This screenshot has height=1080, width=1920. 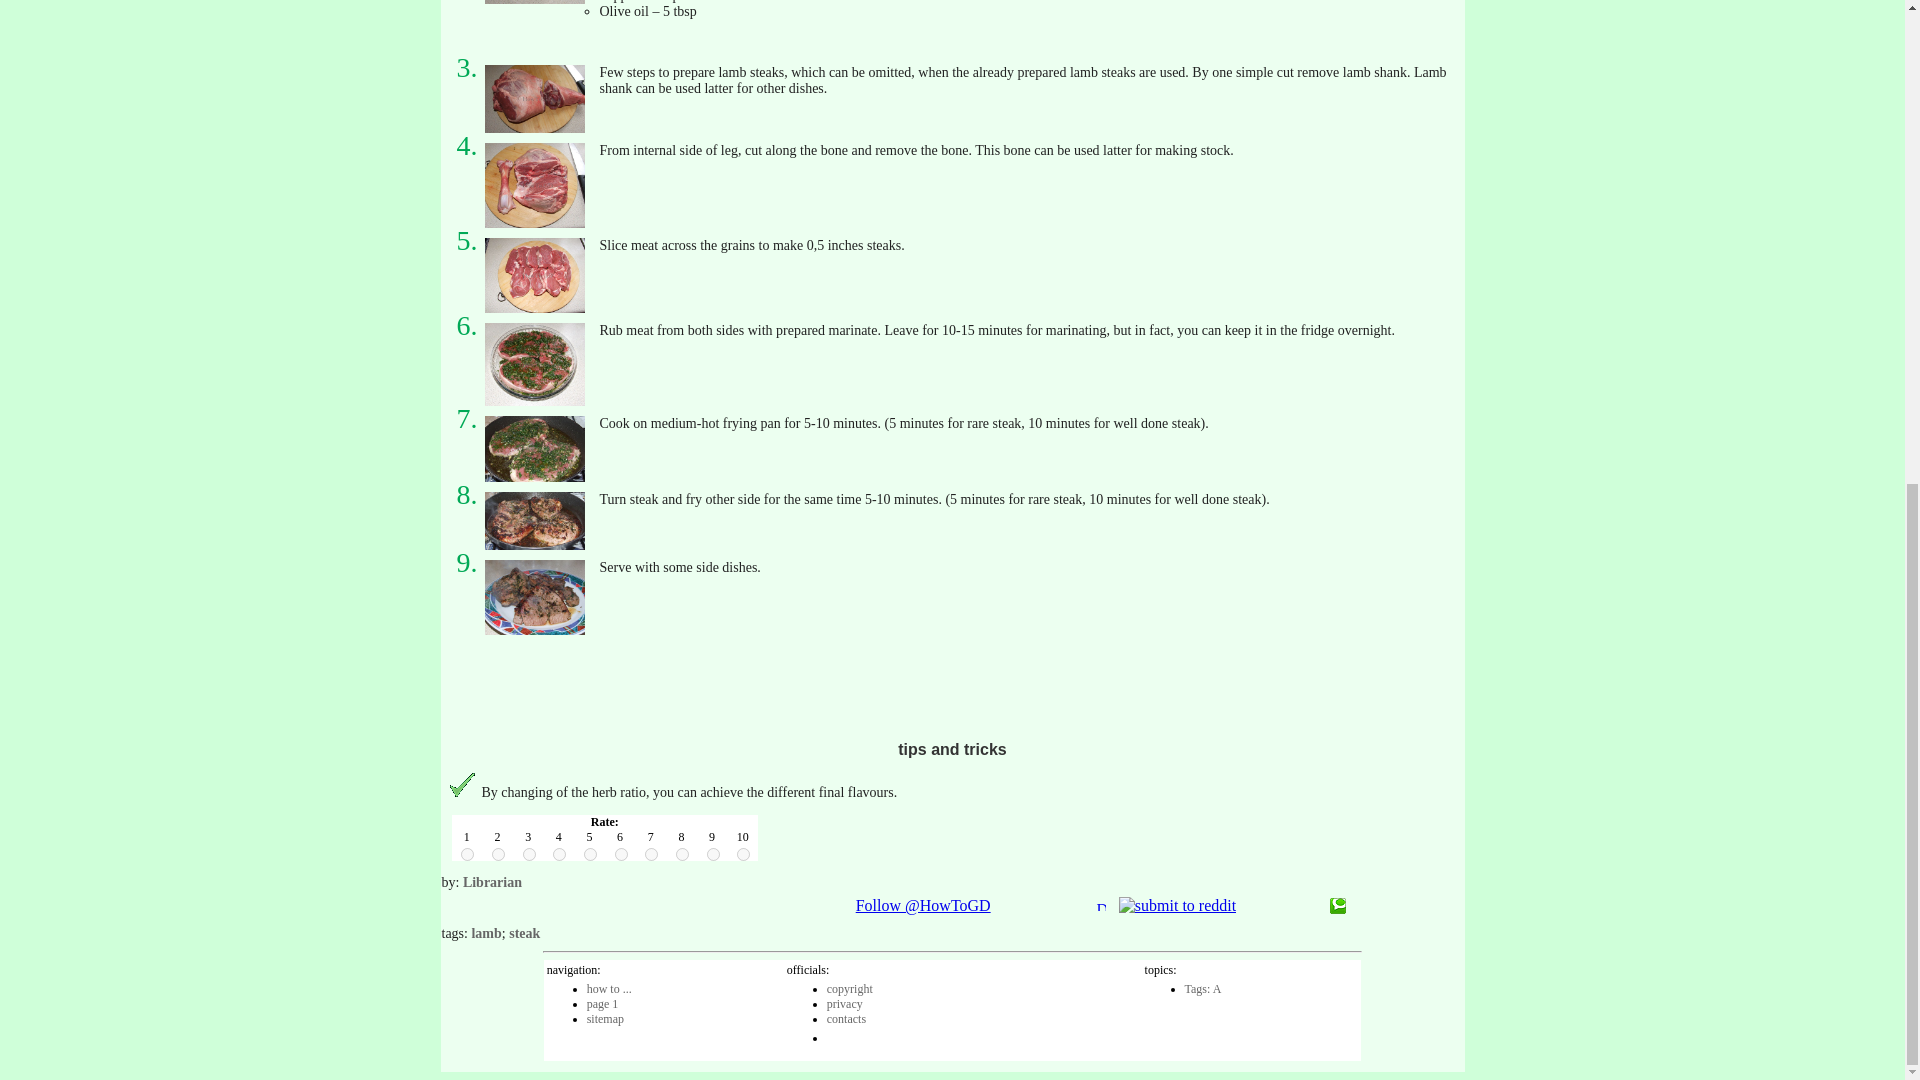 What do you see at coordinates (486, 932) in the screenshot?
I see `lamb` at bounding box center [486, 932].